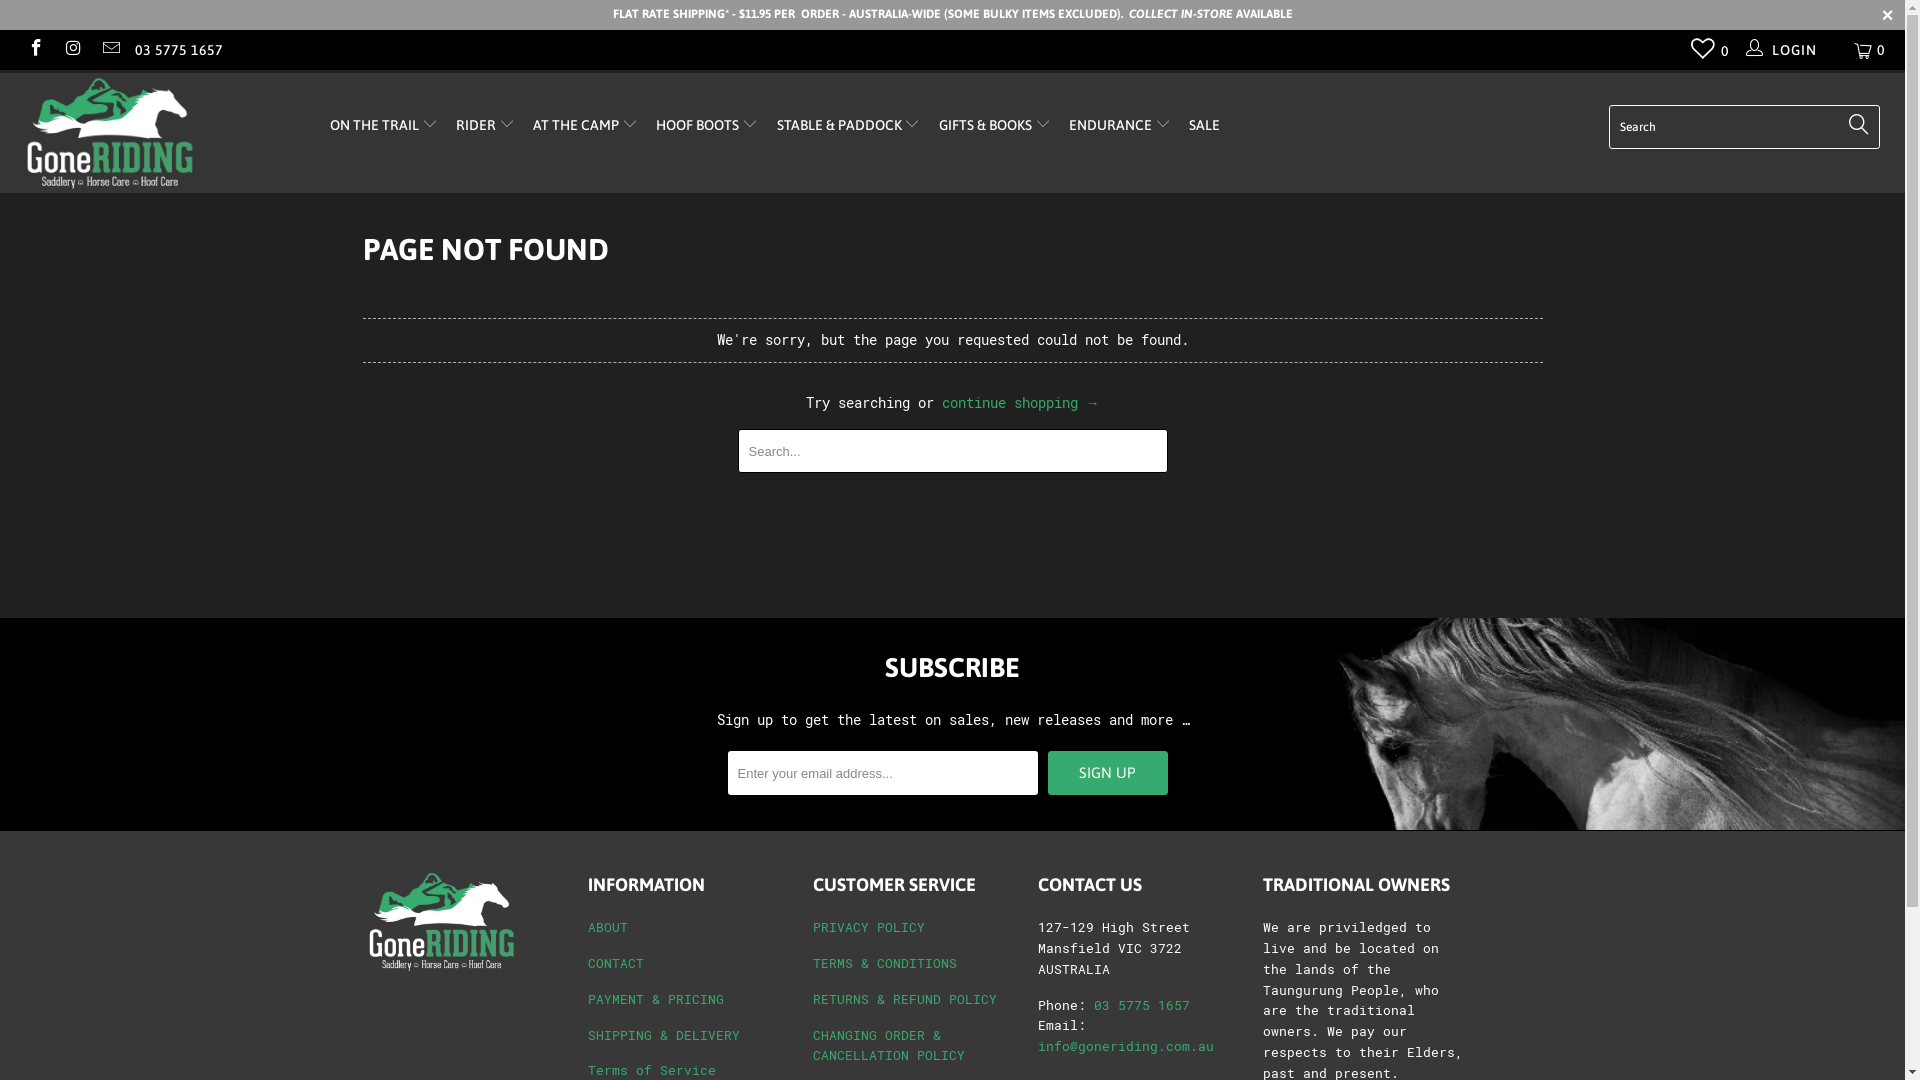 Image resolution: width=1920 pixels, height=1080 pixels. What do you see at coordinates (1204, 126) in the screenshot?
I see `SALE` at bounding box center [1204, 126].